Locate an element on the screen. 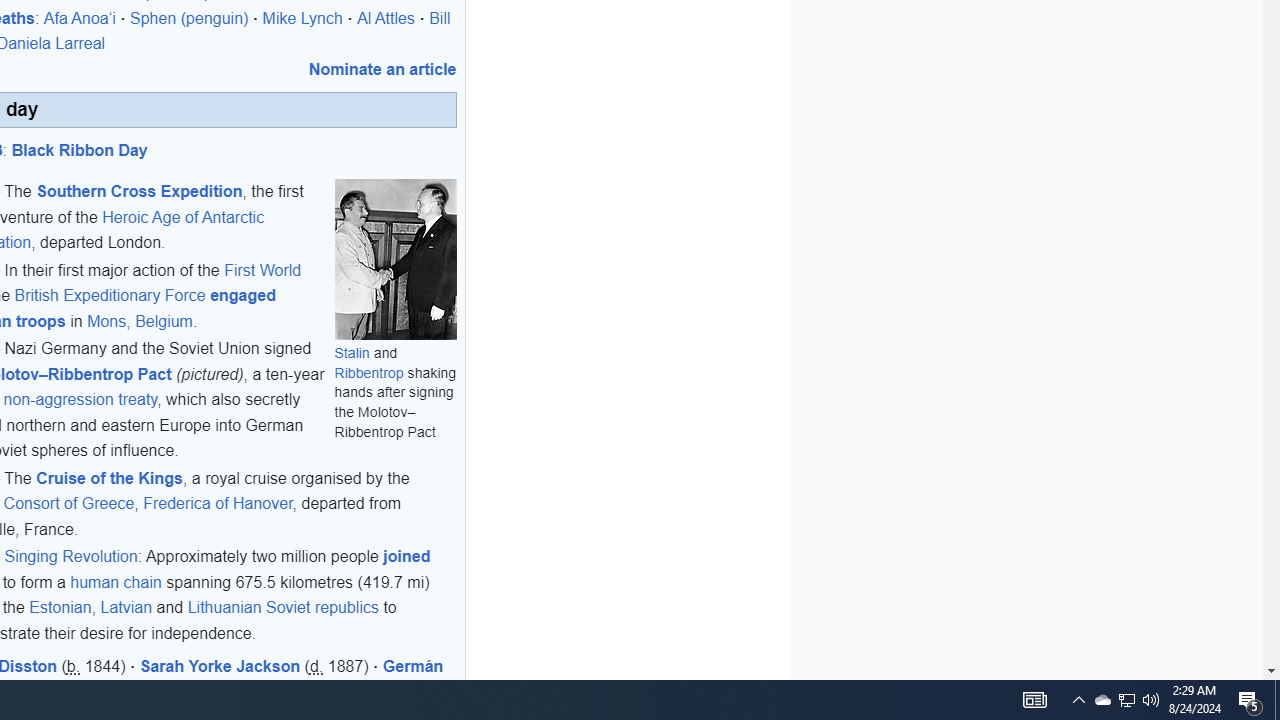 The width and height of the screenshot is (1280, 720). Sphen (penguin) is located at coordinates (190, 18).